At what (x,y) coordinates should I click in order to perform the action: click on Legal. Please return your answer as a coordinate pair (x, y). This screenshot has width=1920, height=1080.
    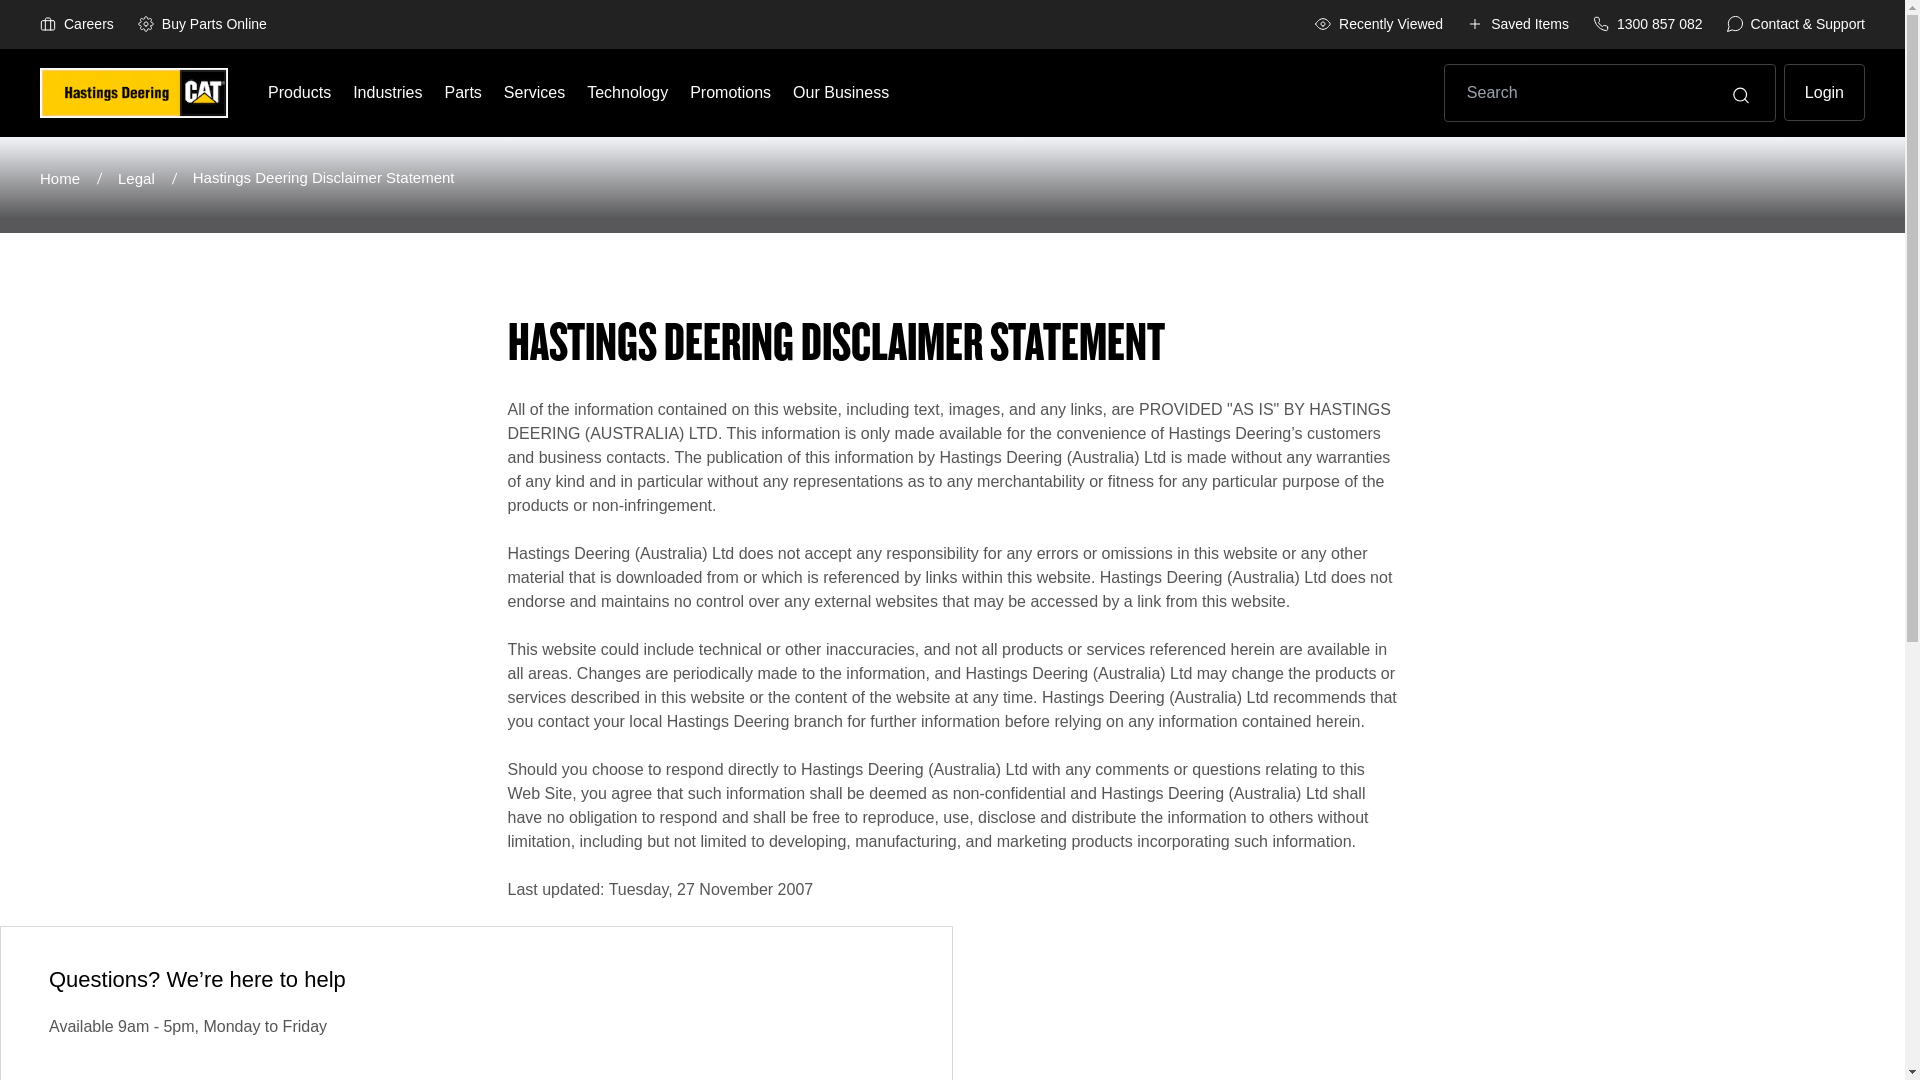
    Looking at the image, I should click on (156, 179).